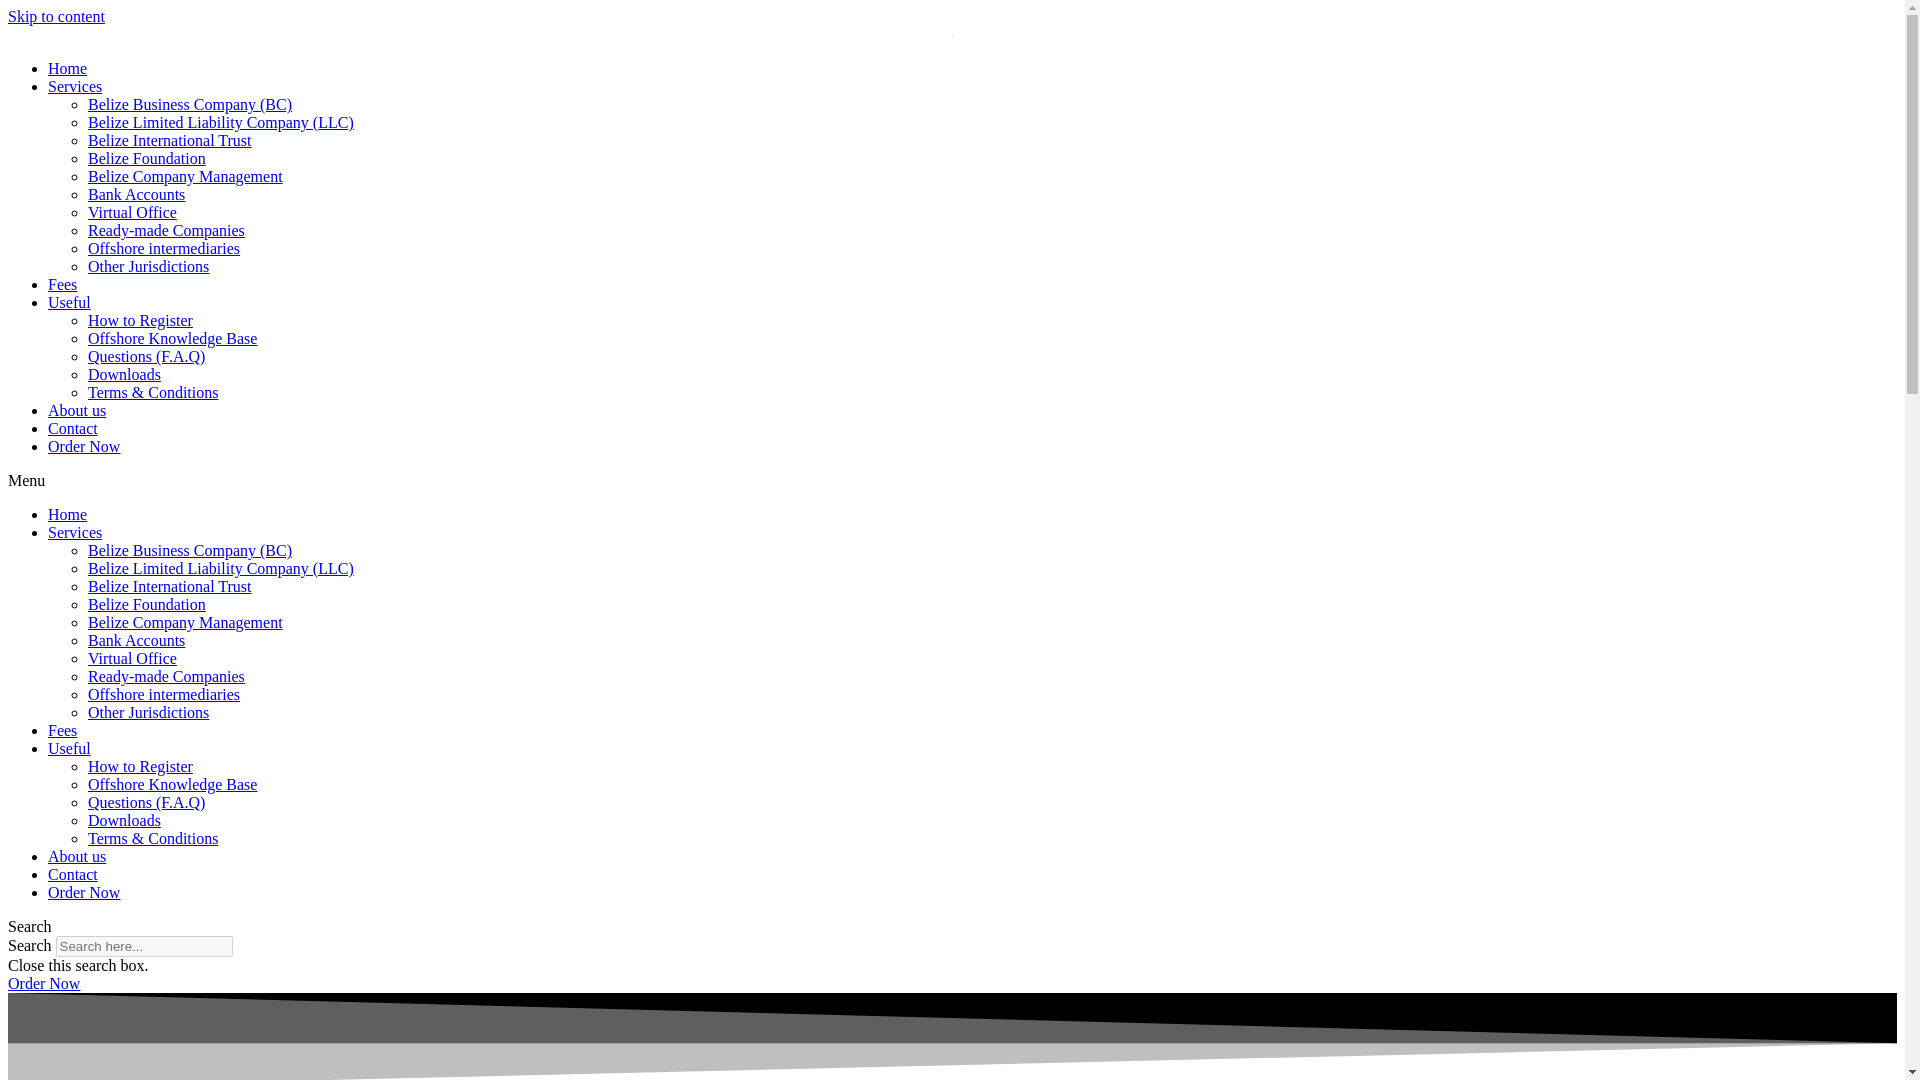 The height and width of the screenshot is (1080, 1920). Describe the element at coordinates (69, 748) in the screenshot. I see `Useful` at that location.